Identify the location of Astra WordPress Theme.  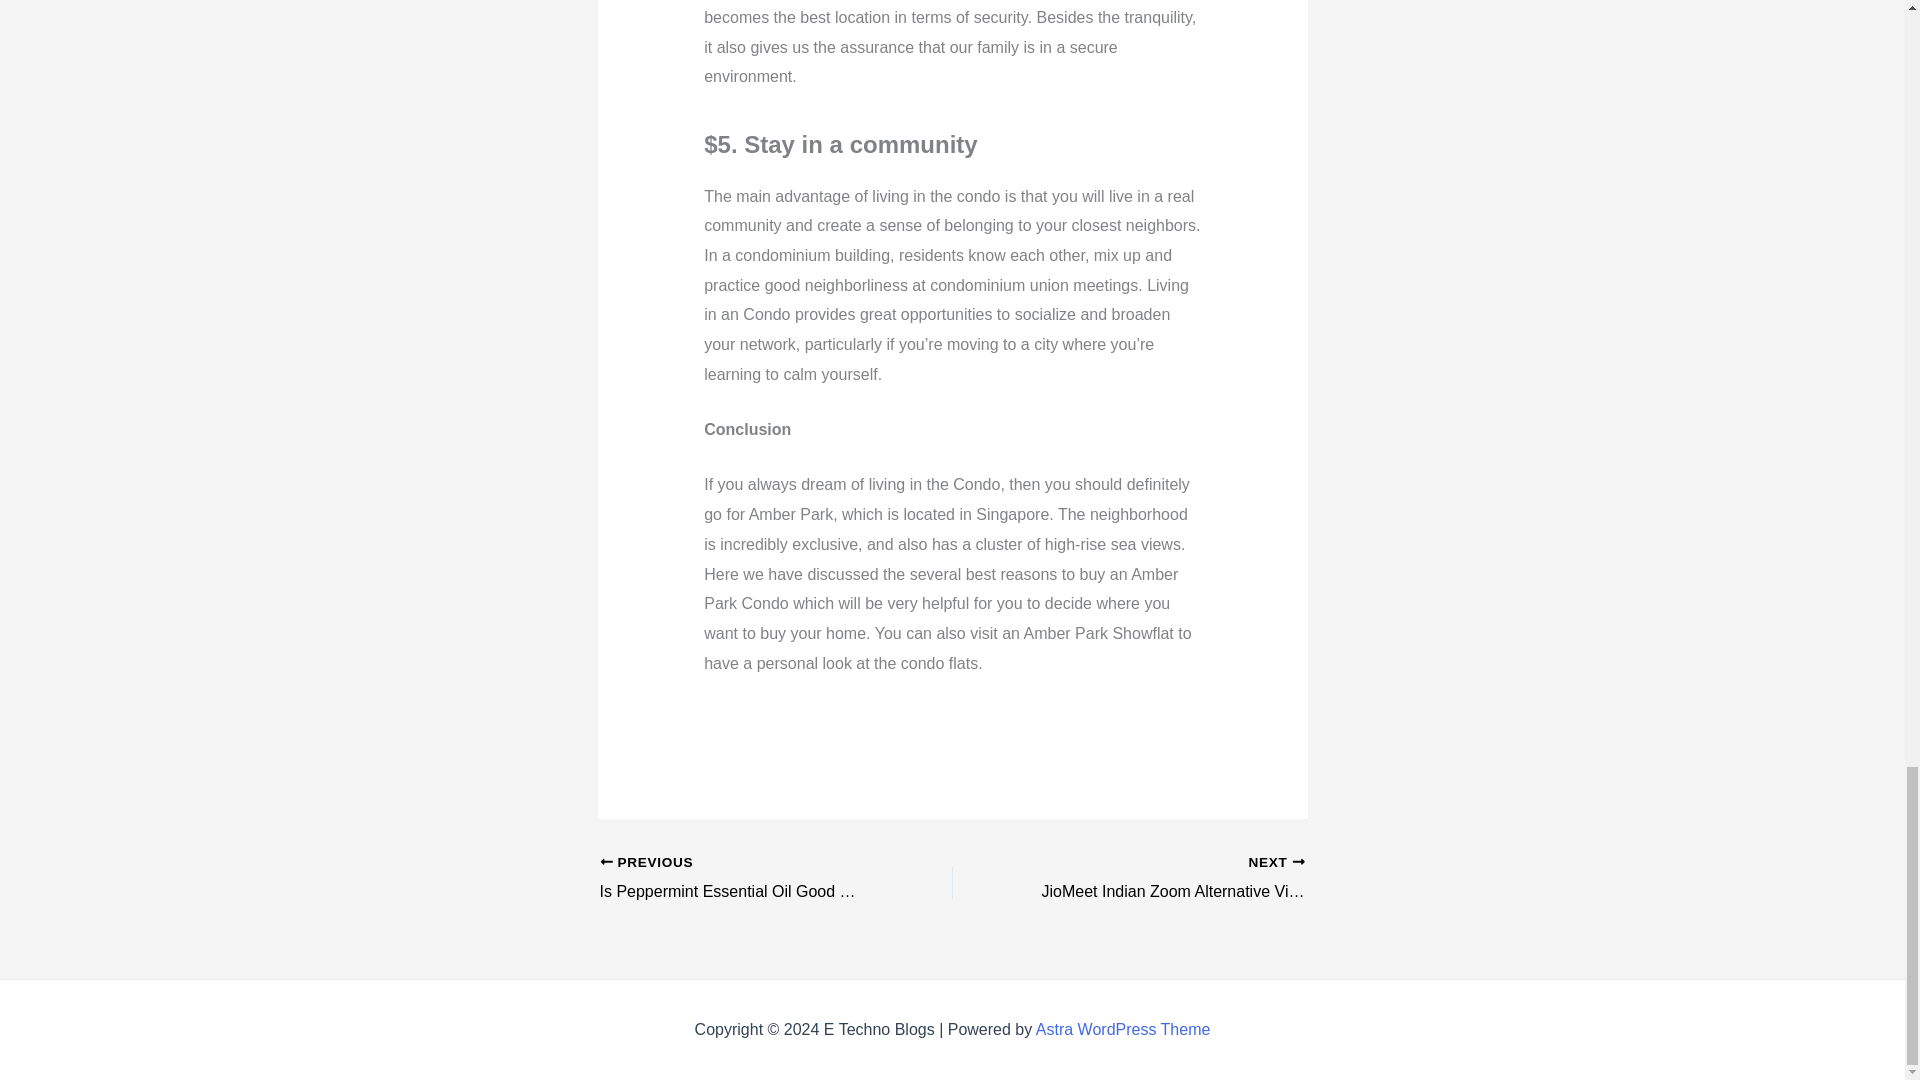
(1124, 1028).